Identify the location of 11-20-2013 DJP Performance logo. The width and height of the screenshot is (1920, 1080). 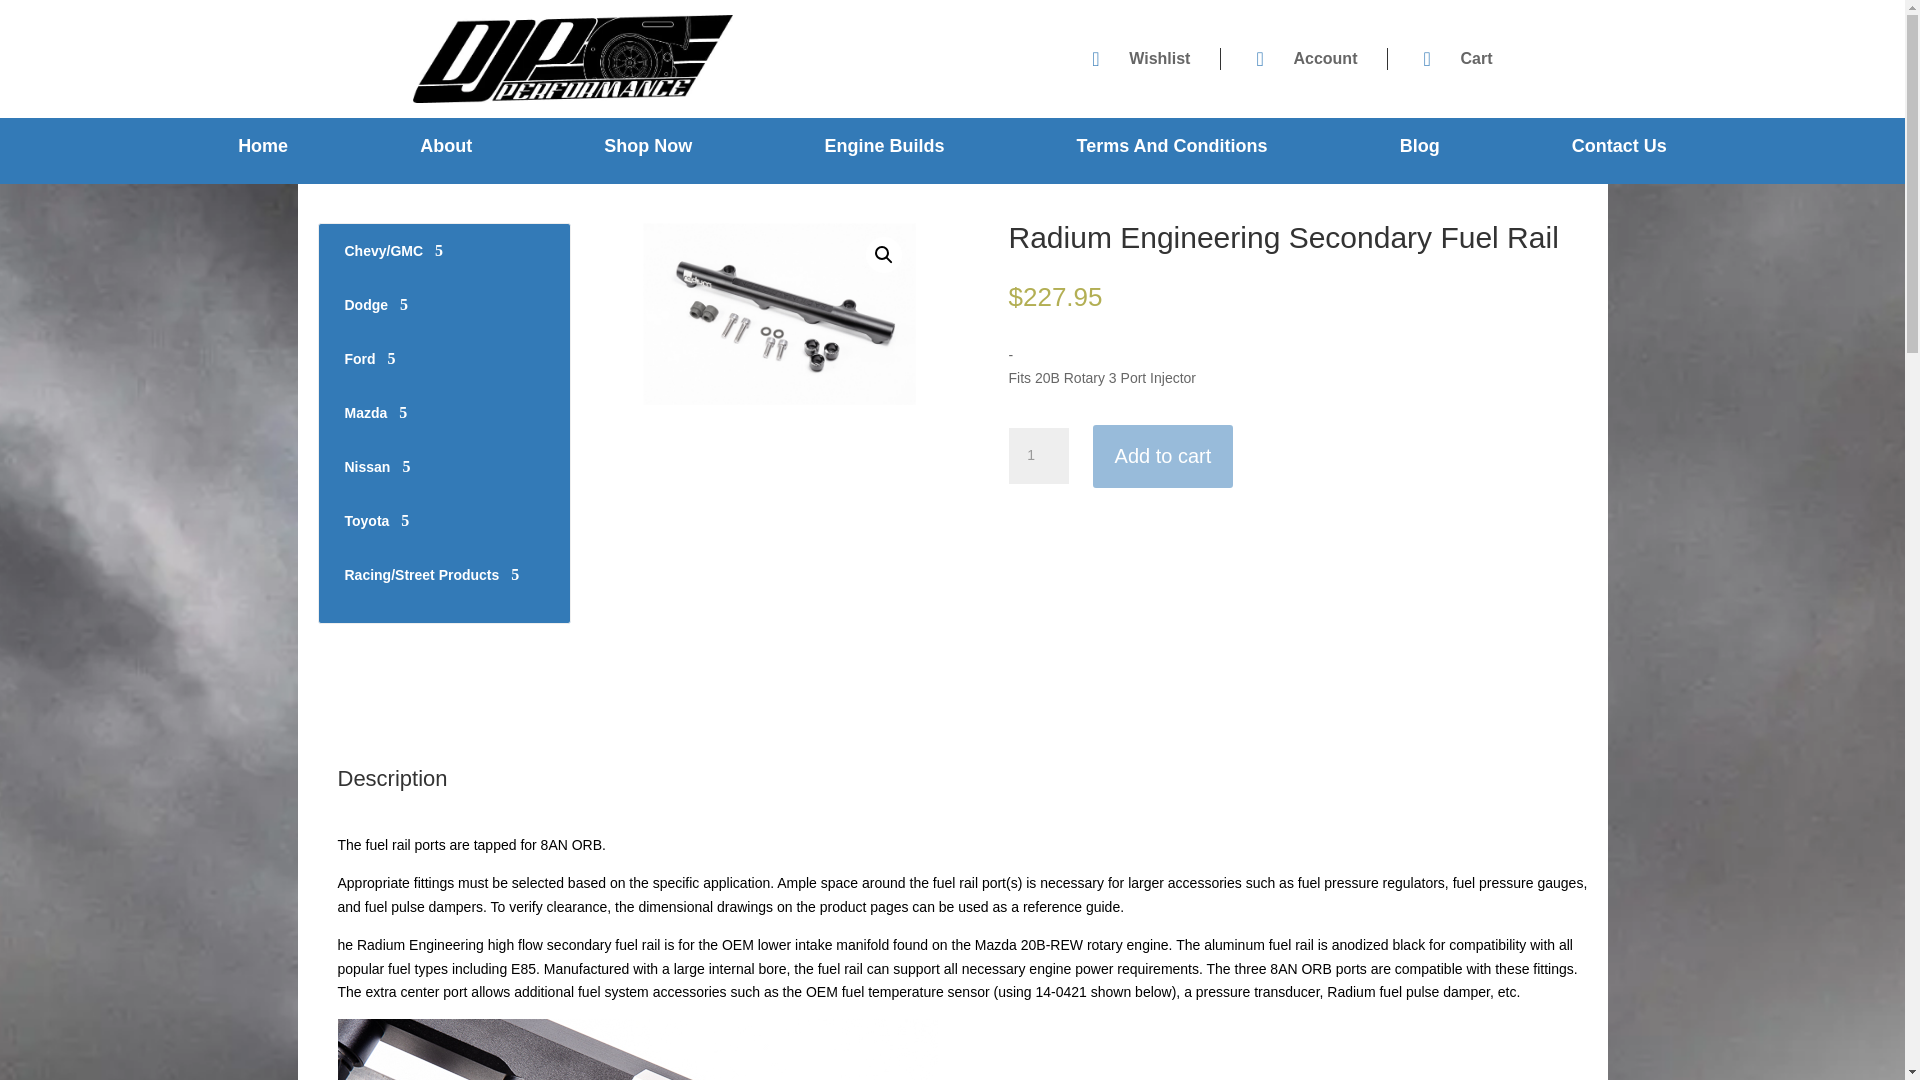
(572, 58).